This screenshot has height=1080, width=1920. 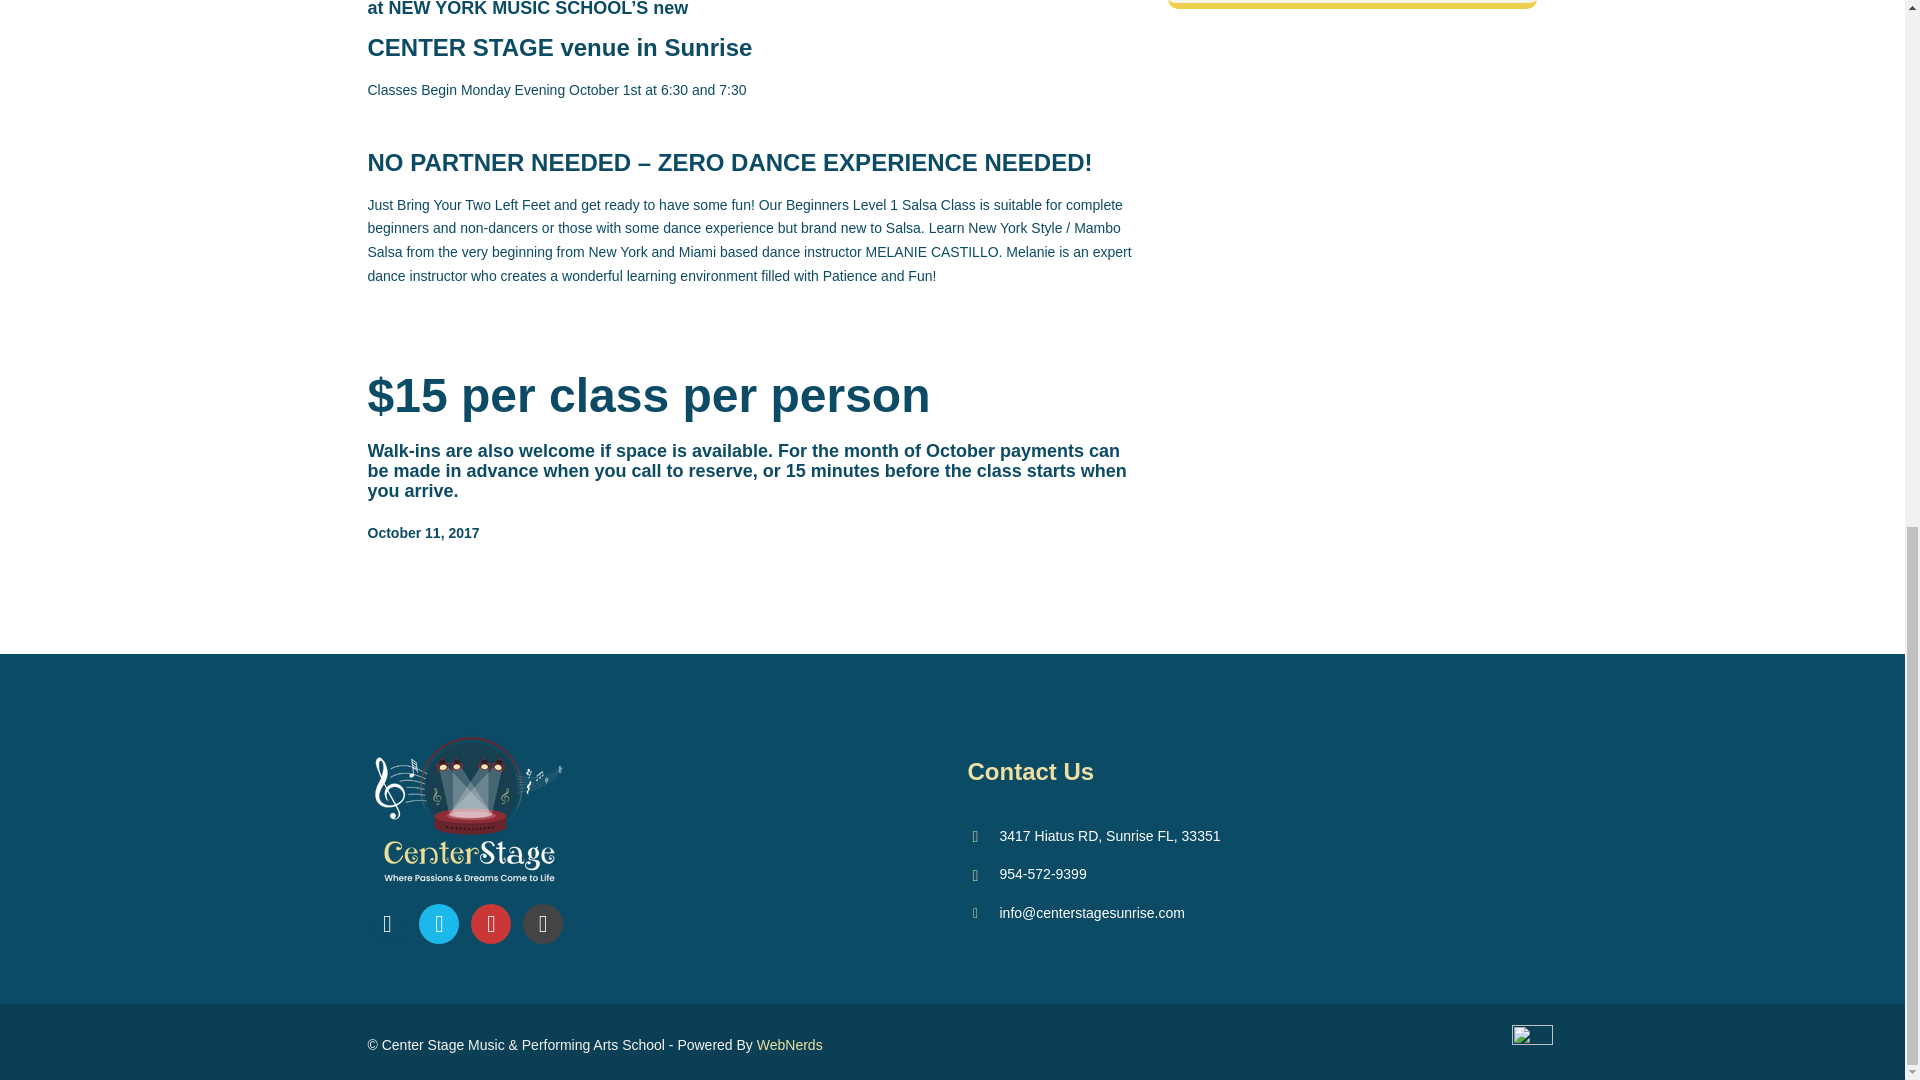 What do you see at coordinates (790, 1044) in the screenshot?
I see `WebNerds` at bounding box center [790, 1044].